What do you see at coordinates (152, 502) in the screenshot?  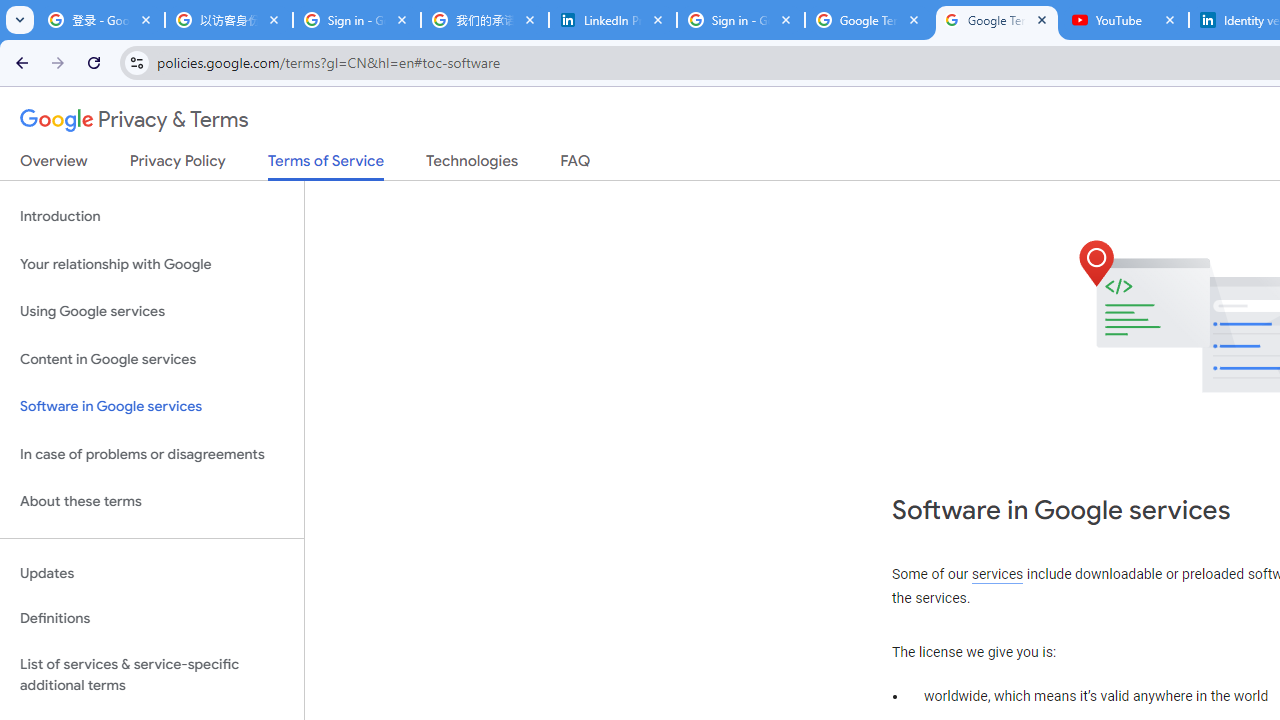 I see `About these terms` at bounding box center [152, 502].